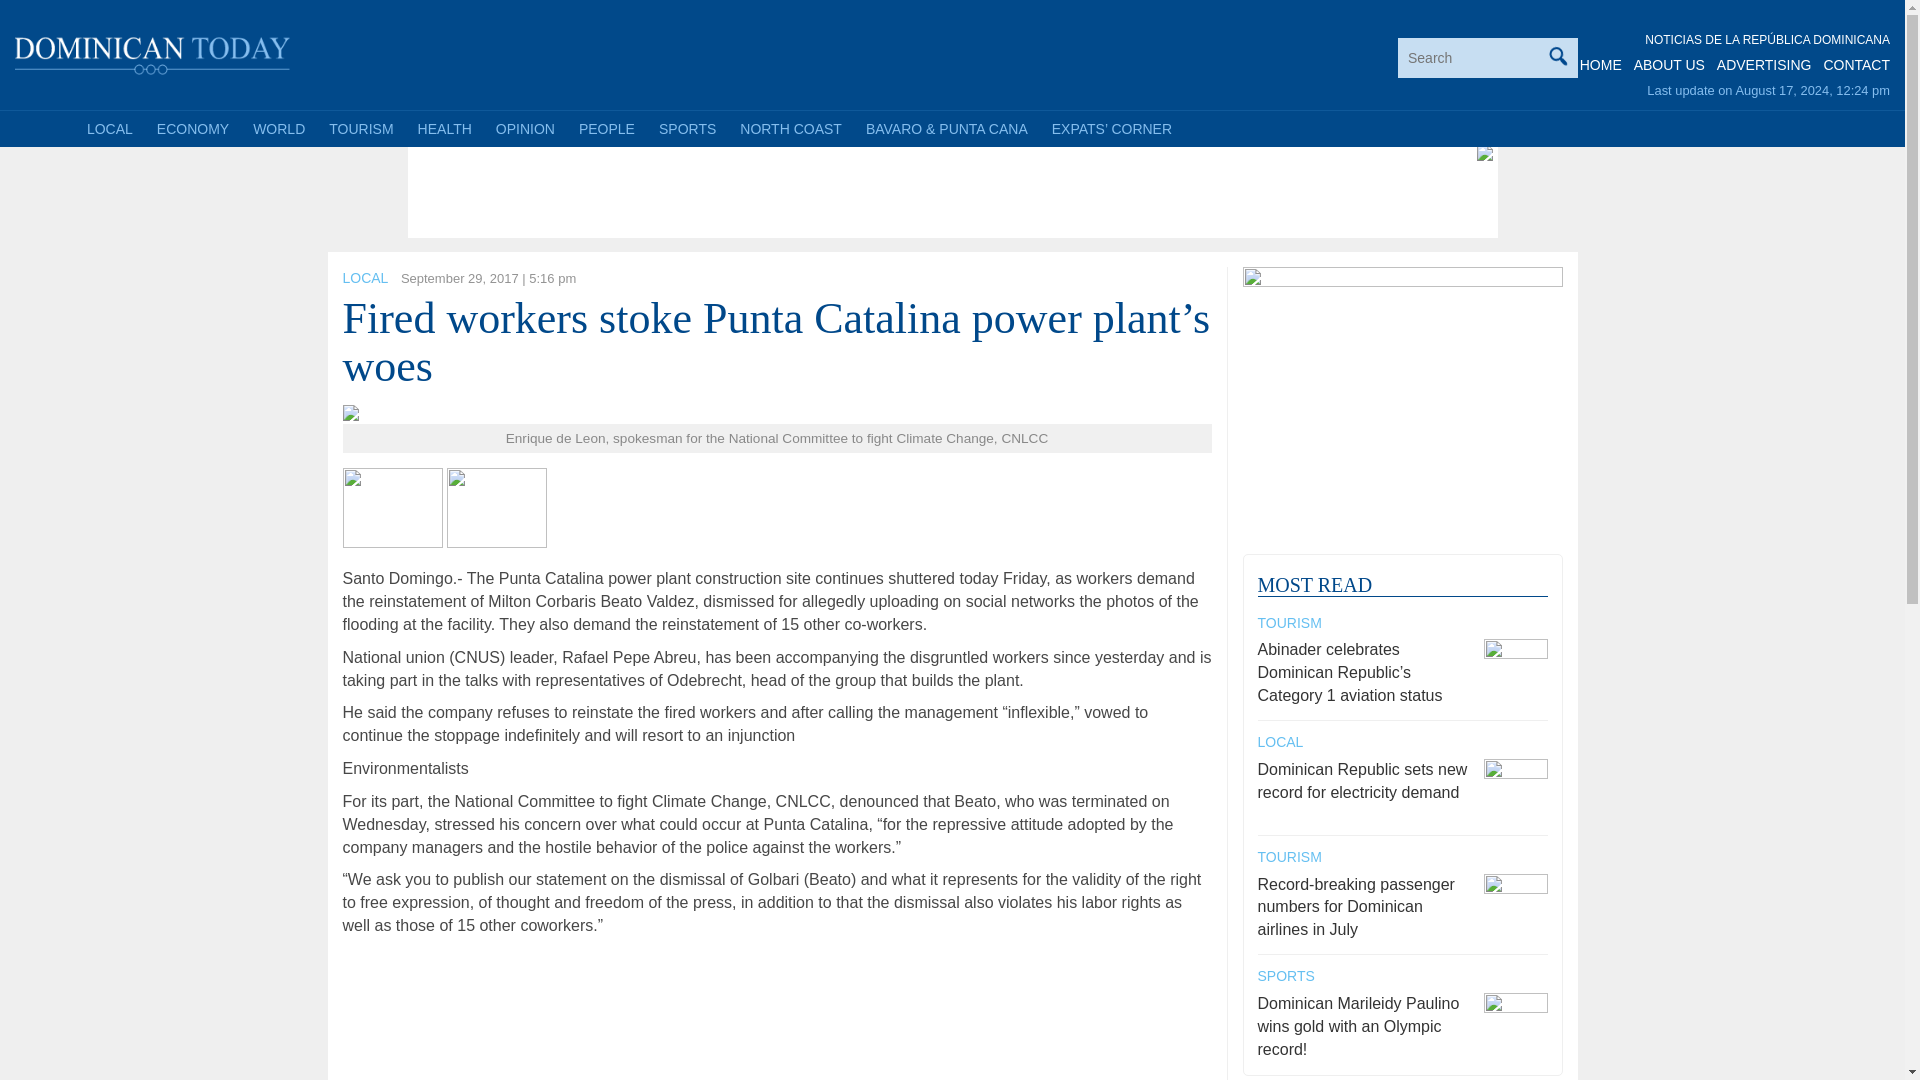 This screenshot has height=1080, width=1920. I want to click on SPORTS, so click(687, 128).